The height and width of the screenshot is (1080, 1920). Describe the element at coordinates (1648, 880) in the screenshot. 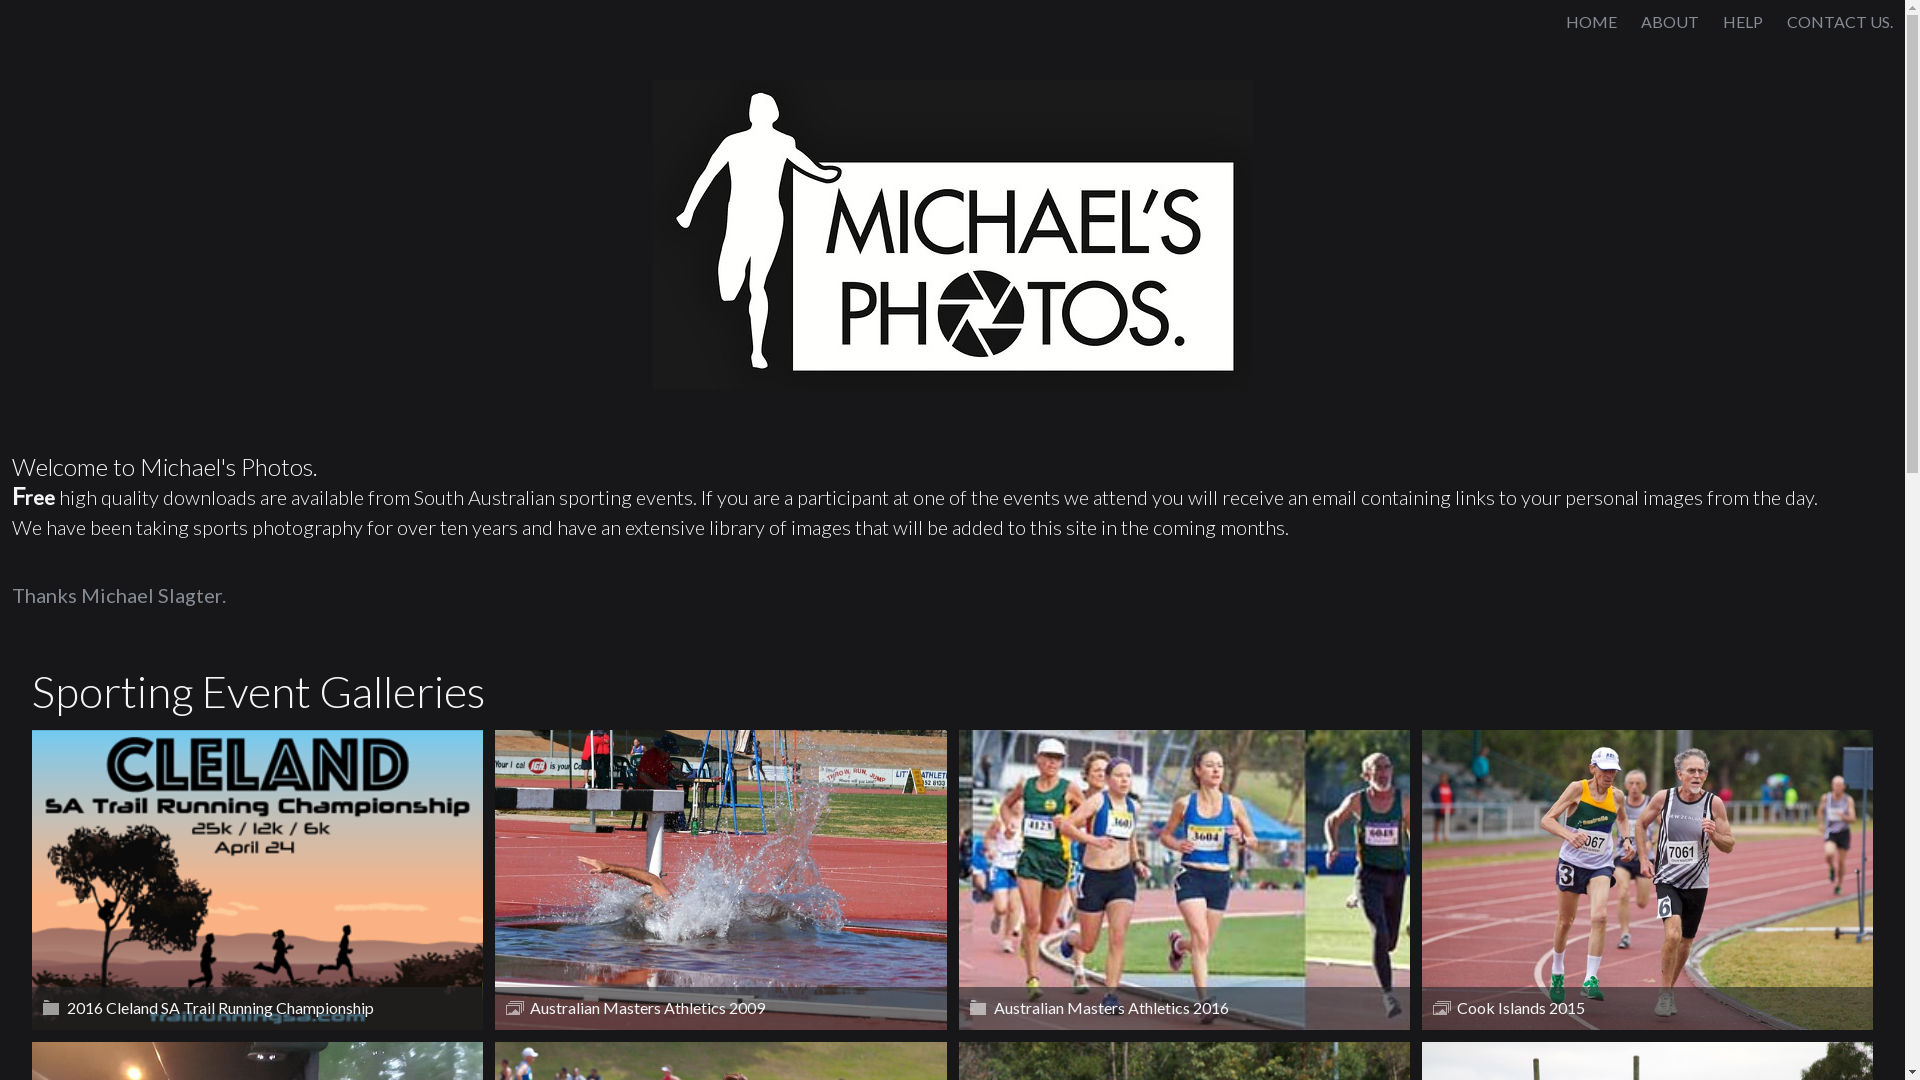

I see `Cook Islands 2015` at that location.